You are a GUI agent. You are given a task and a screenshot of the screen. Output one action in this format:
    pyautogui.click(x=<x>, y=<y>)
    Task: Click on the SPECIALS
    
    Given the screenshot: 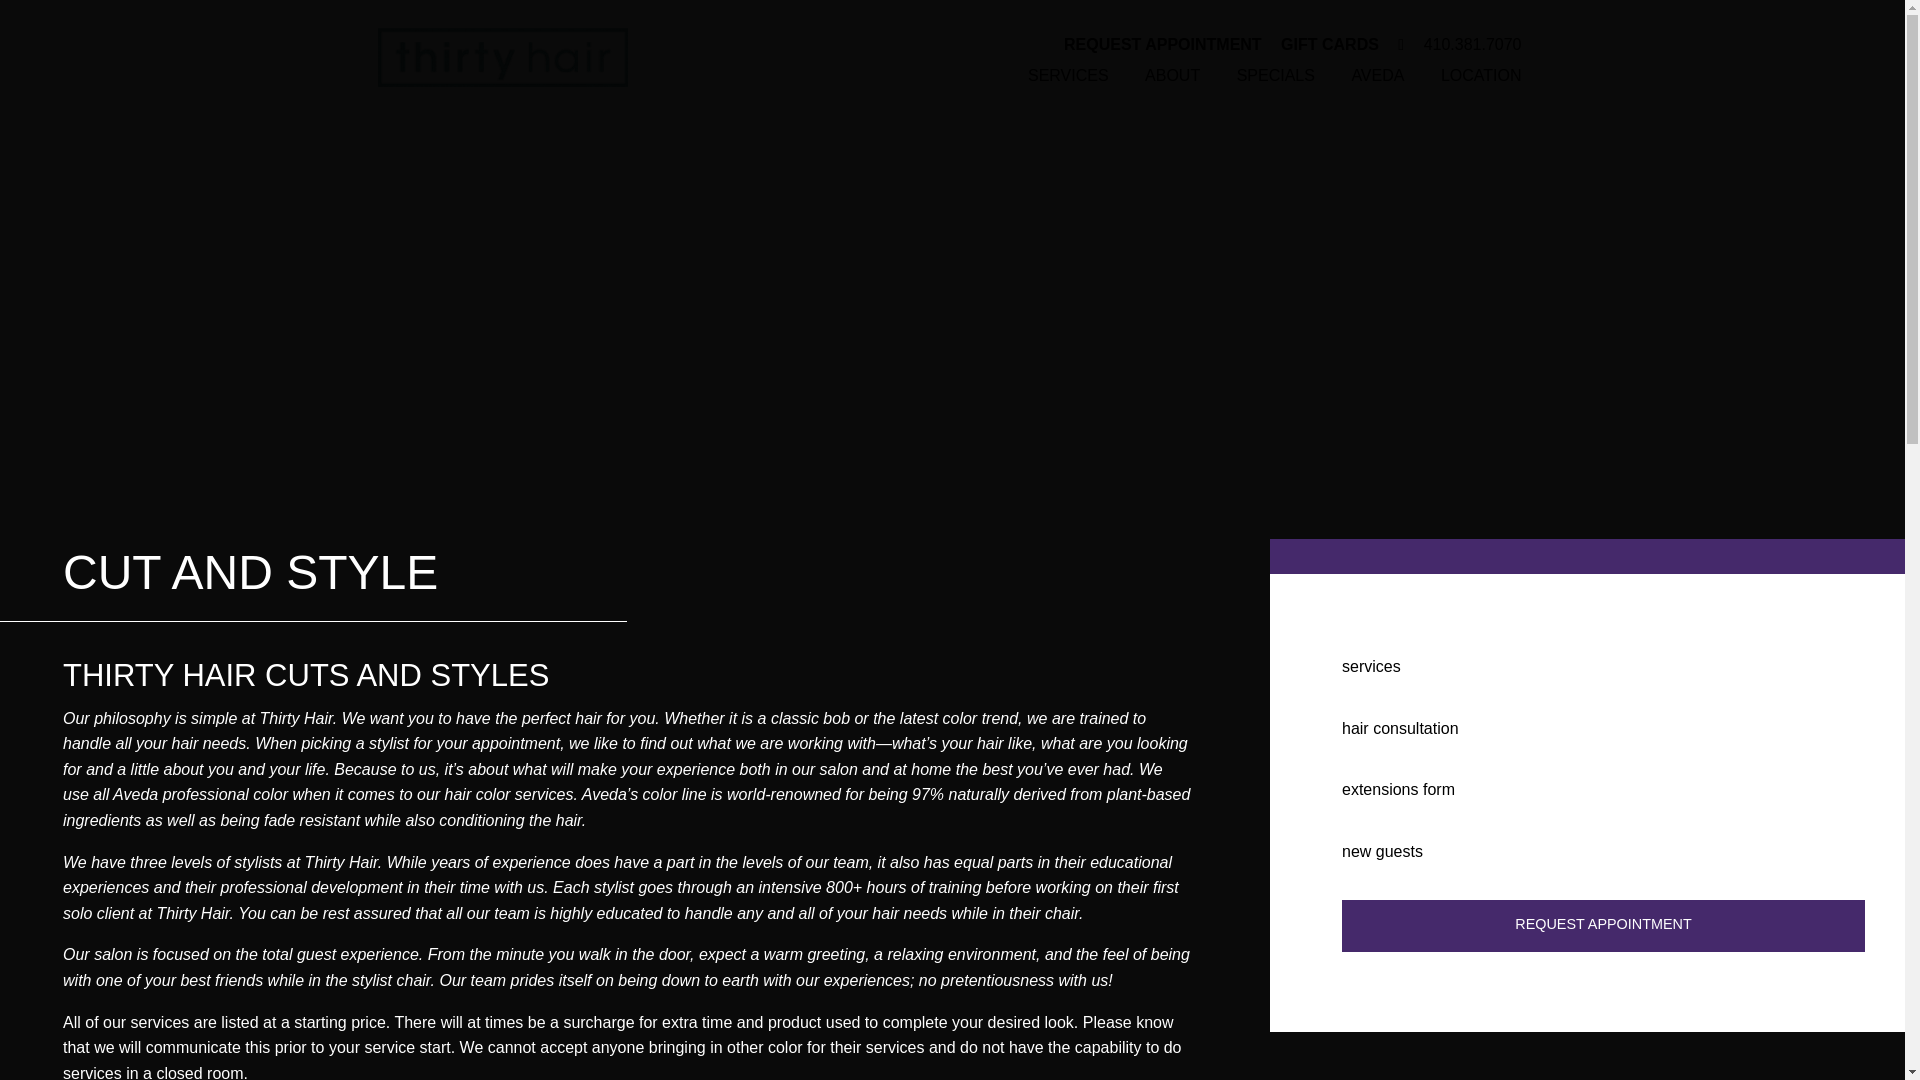 What is the action you would take?
    pyautogui.click(x=1276, y=76)
    